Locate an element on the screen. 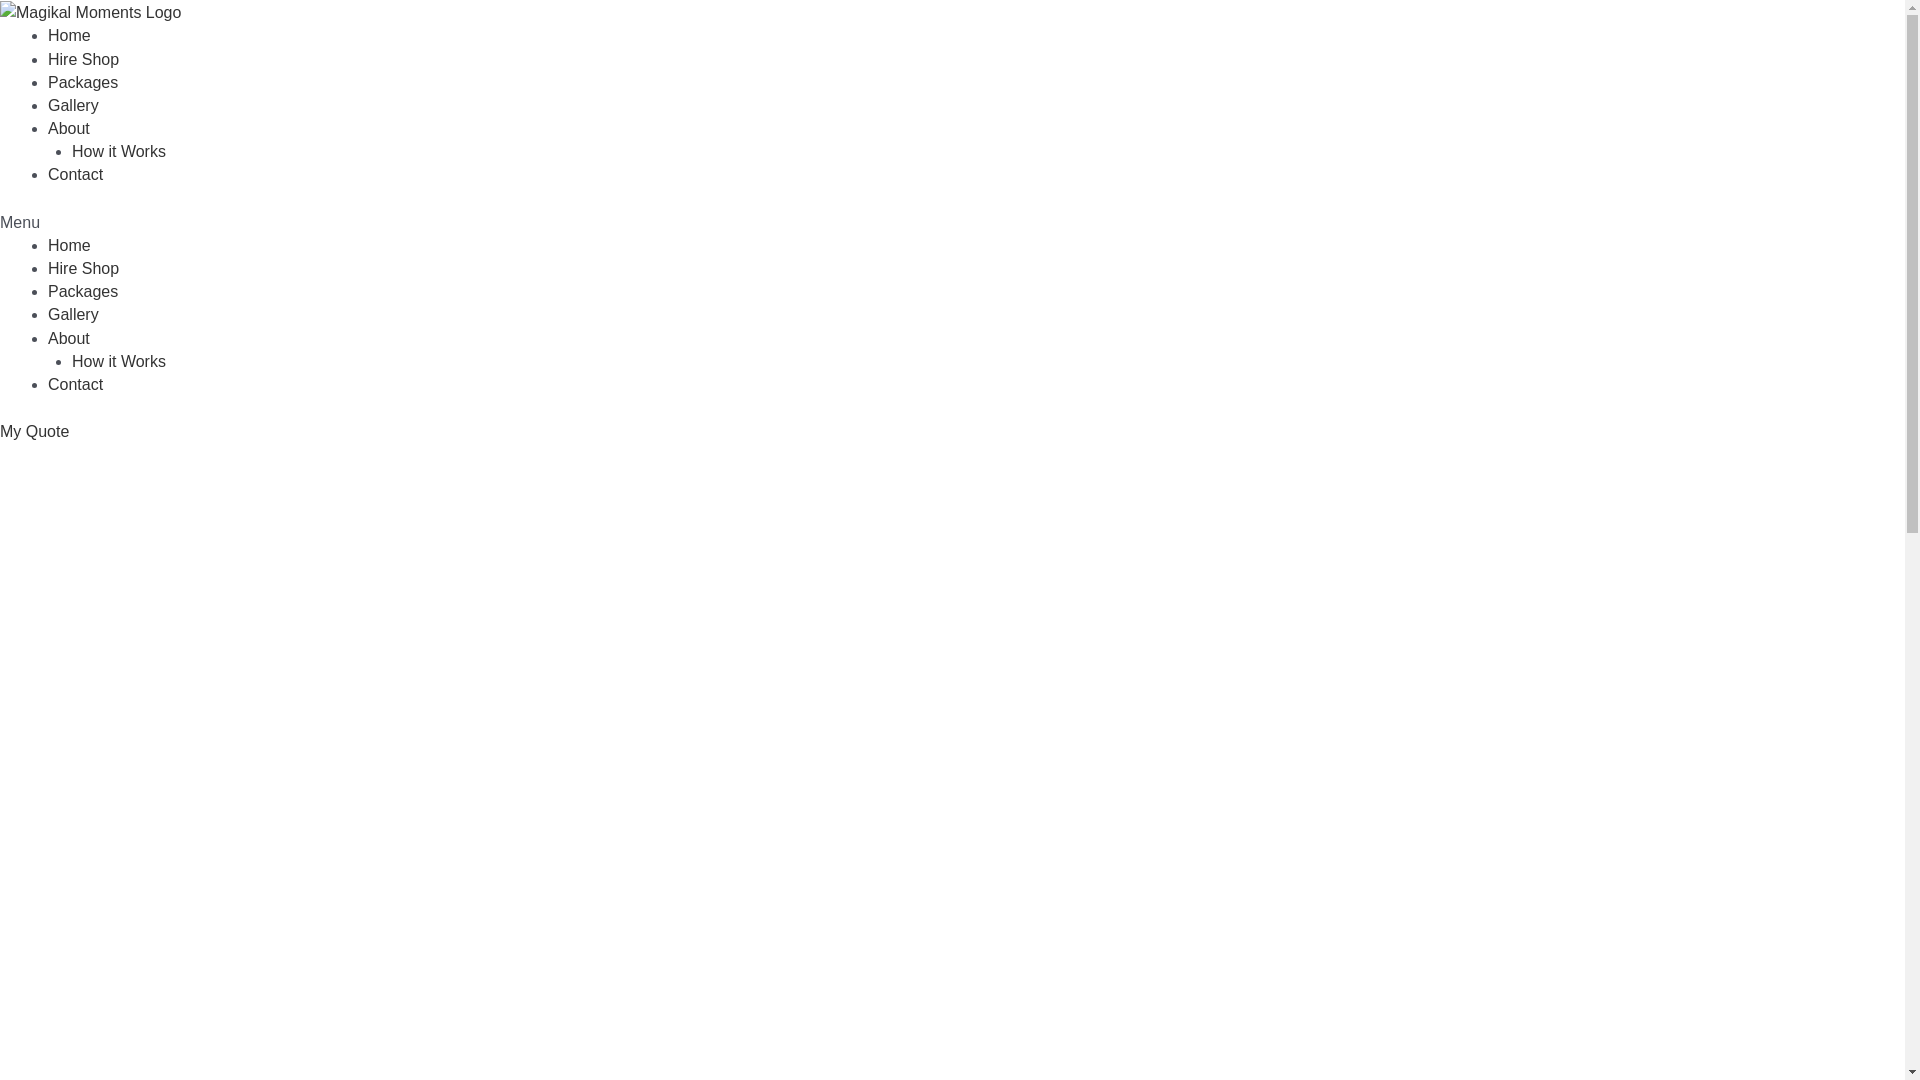 The width and height of the screenshot is (1920, 1080). Hire Shop is located at coordinates (84, 60).